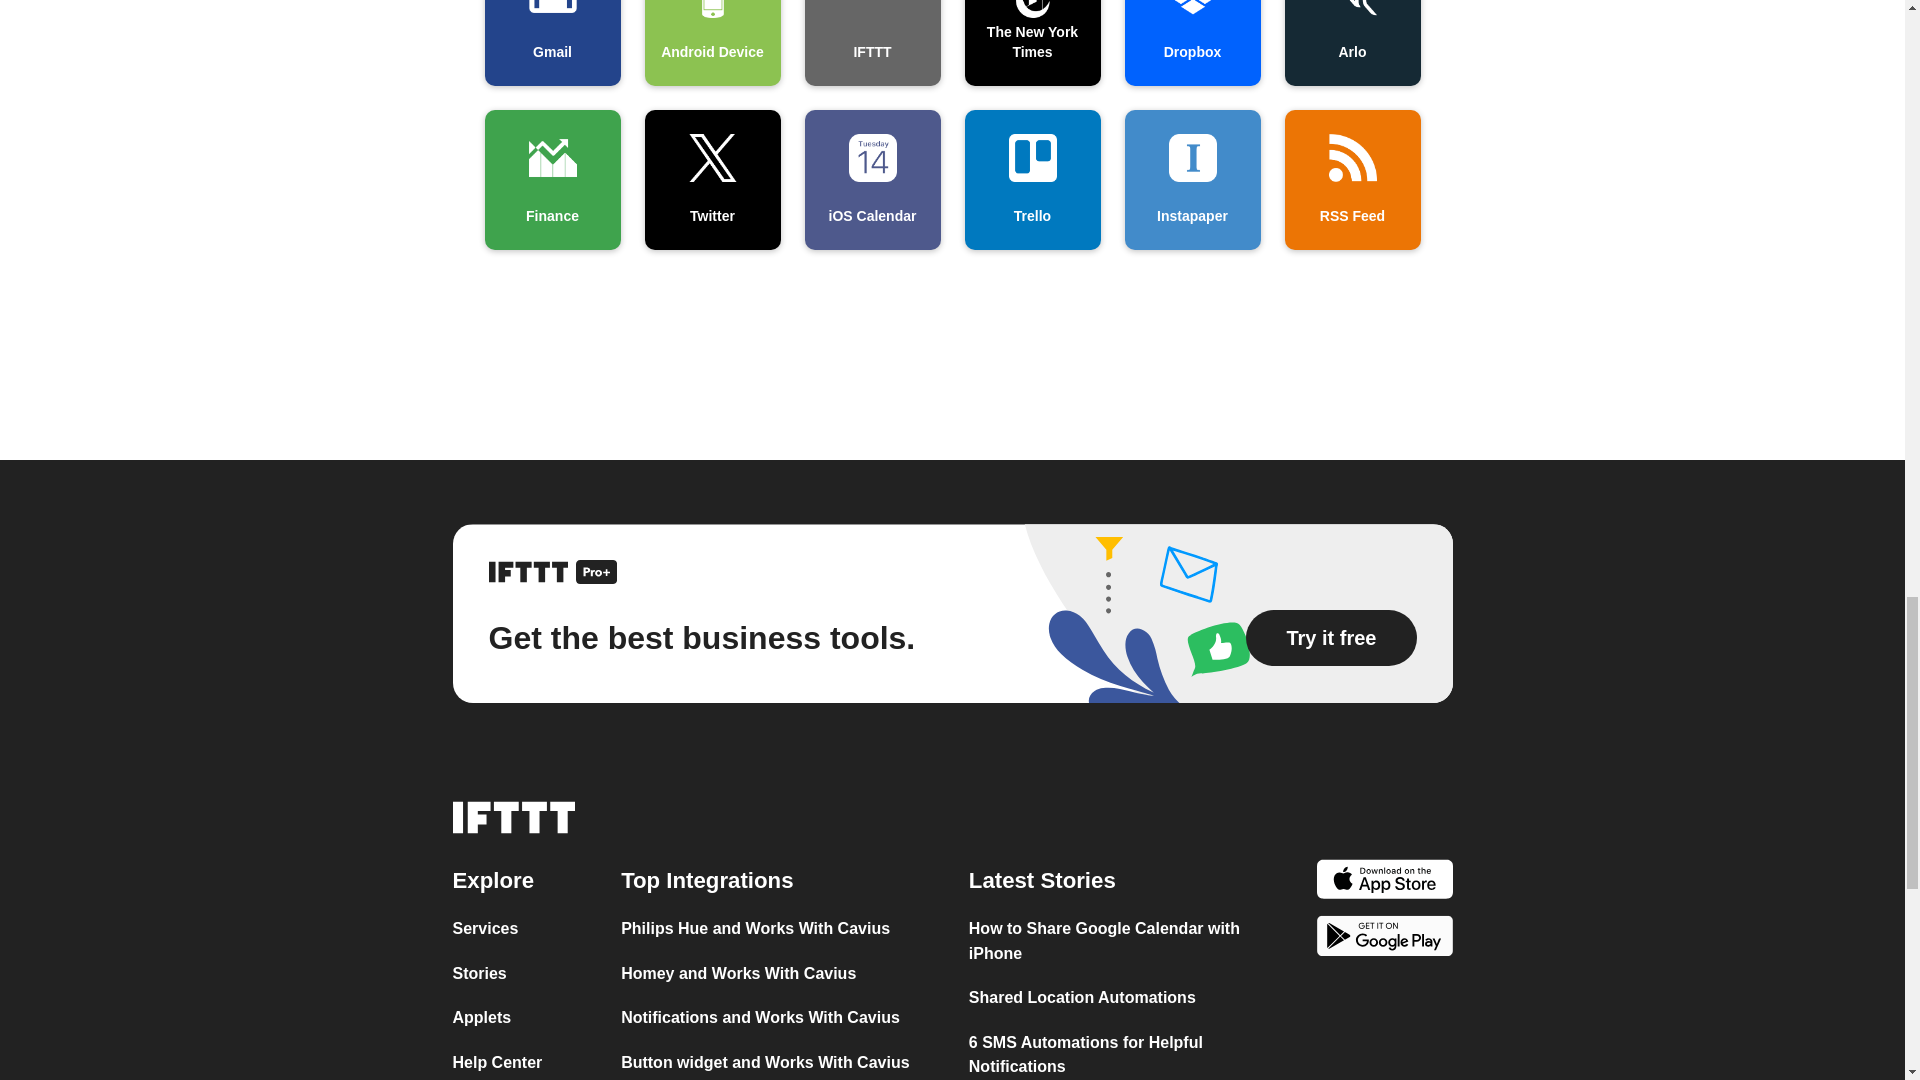  I want to click on Dropbox, so click(1191, 43).